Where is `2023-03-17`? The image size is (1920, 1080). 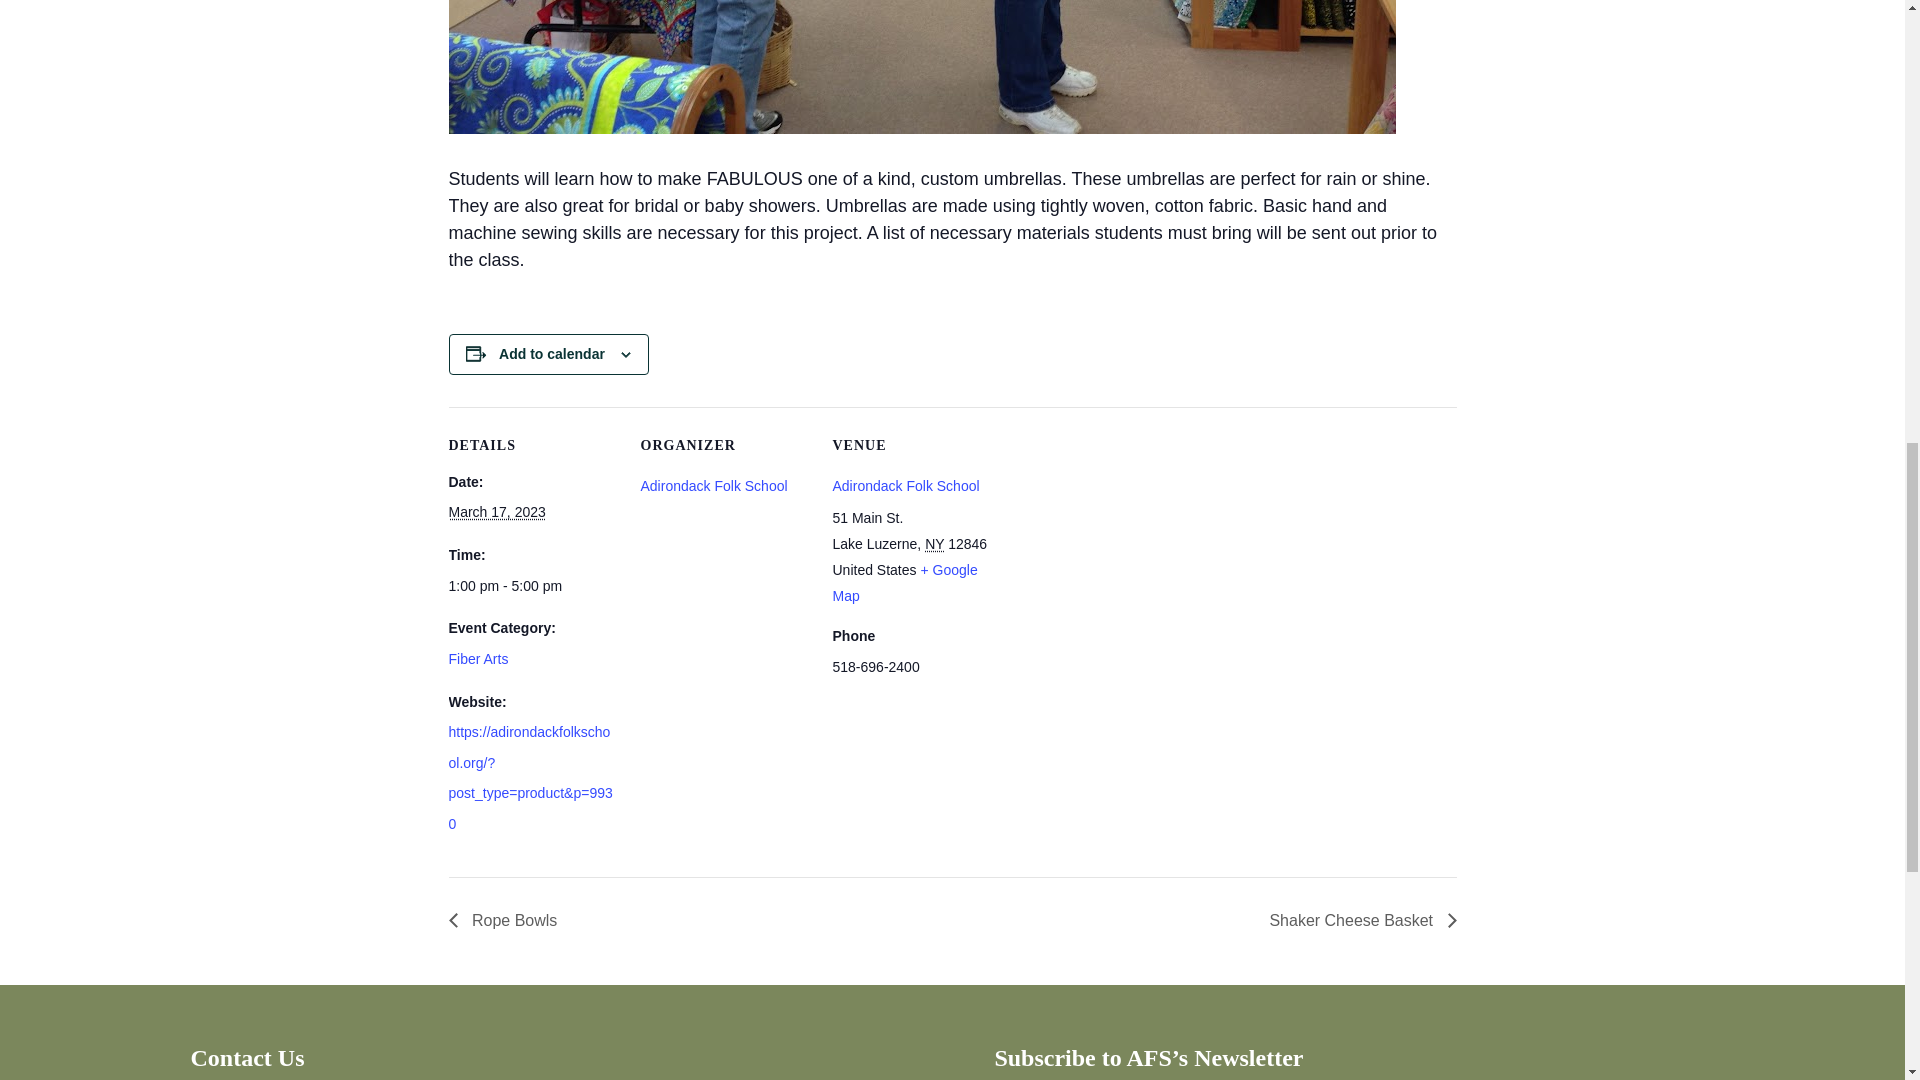 2023-03-17 is located at coordinates (532, 586).